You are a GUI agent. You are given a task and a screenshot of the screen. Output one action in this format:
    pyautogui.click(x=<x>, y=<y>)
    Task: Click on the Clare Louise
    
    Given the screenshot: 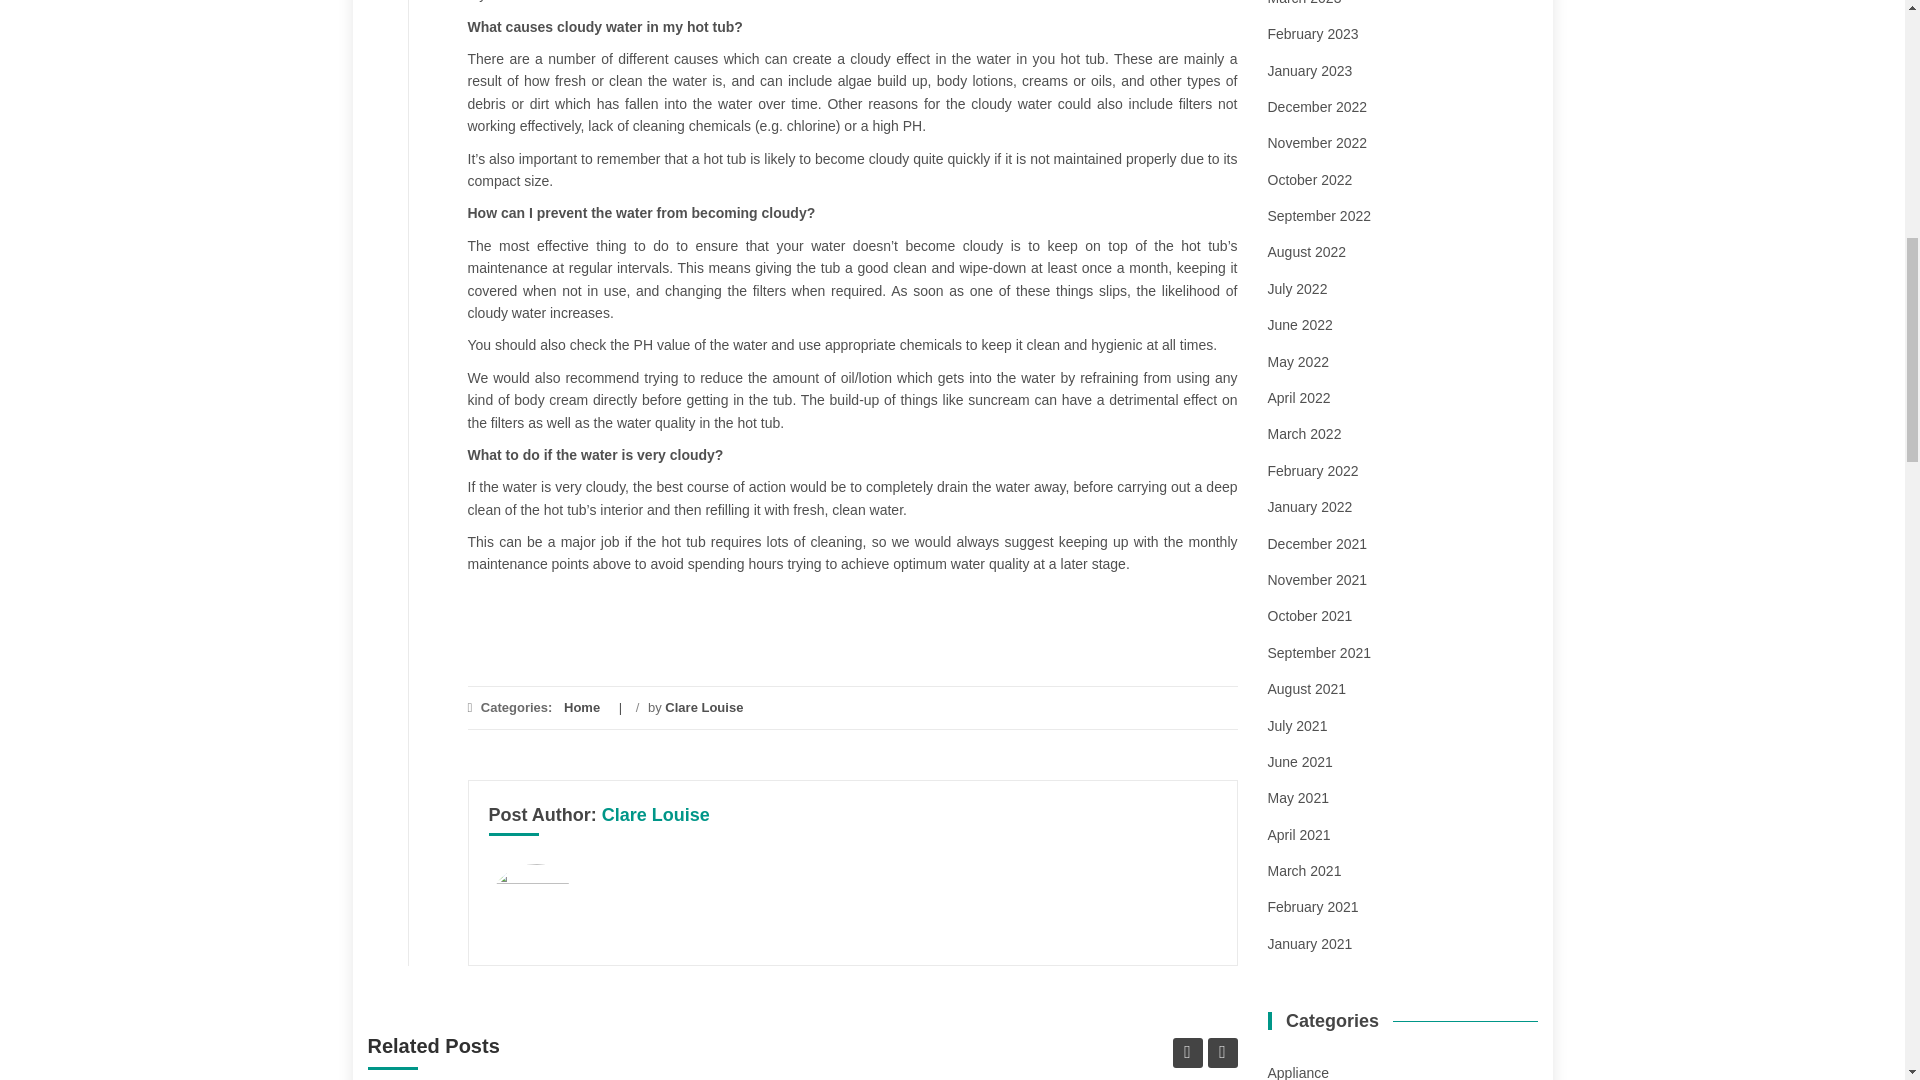 What is the action you would take?
    pyautogui.click(x=704, y=706)
    